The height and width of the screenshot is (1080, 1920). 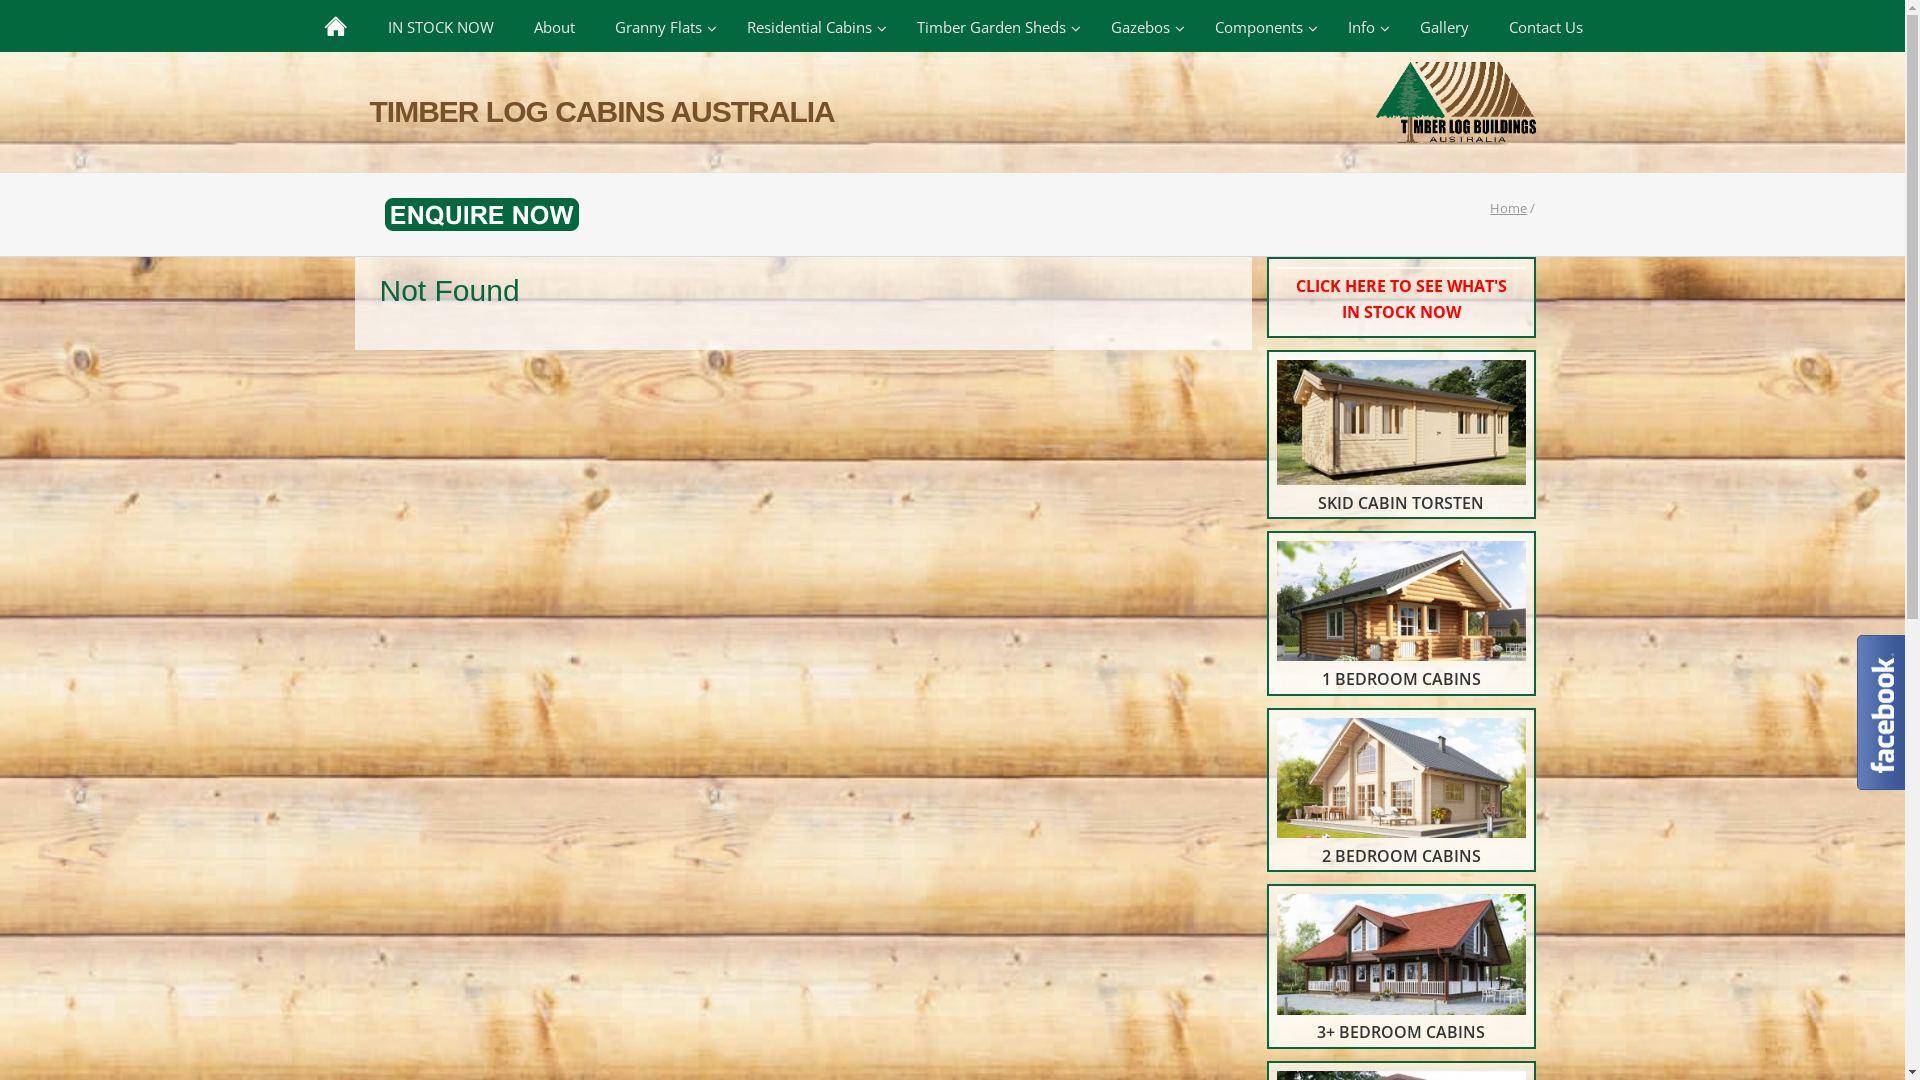 I want to click on 1 BEDROOM CABINS, so click(x=1400, y=617).